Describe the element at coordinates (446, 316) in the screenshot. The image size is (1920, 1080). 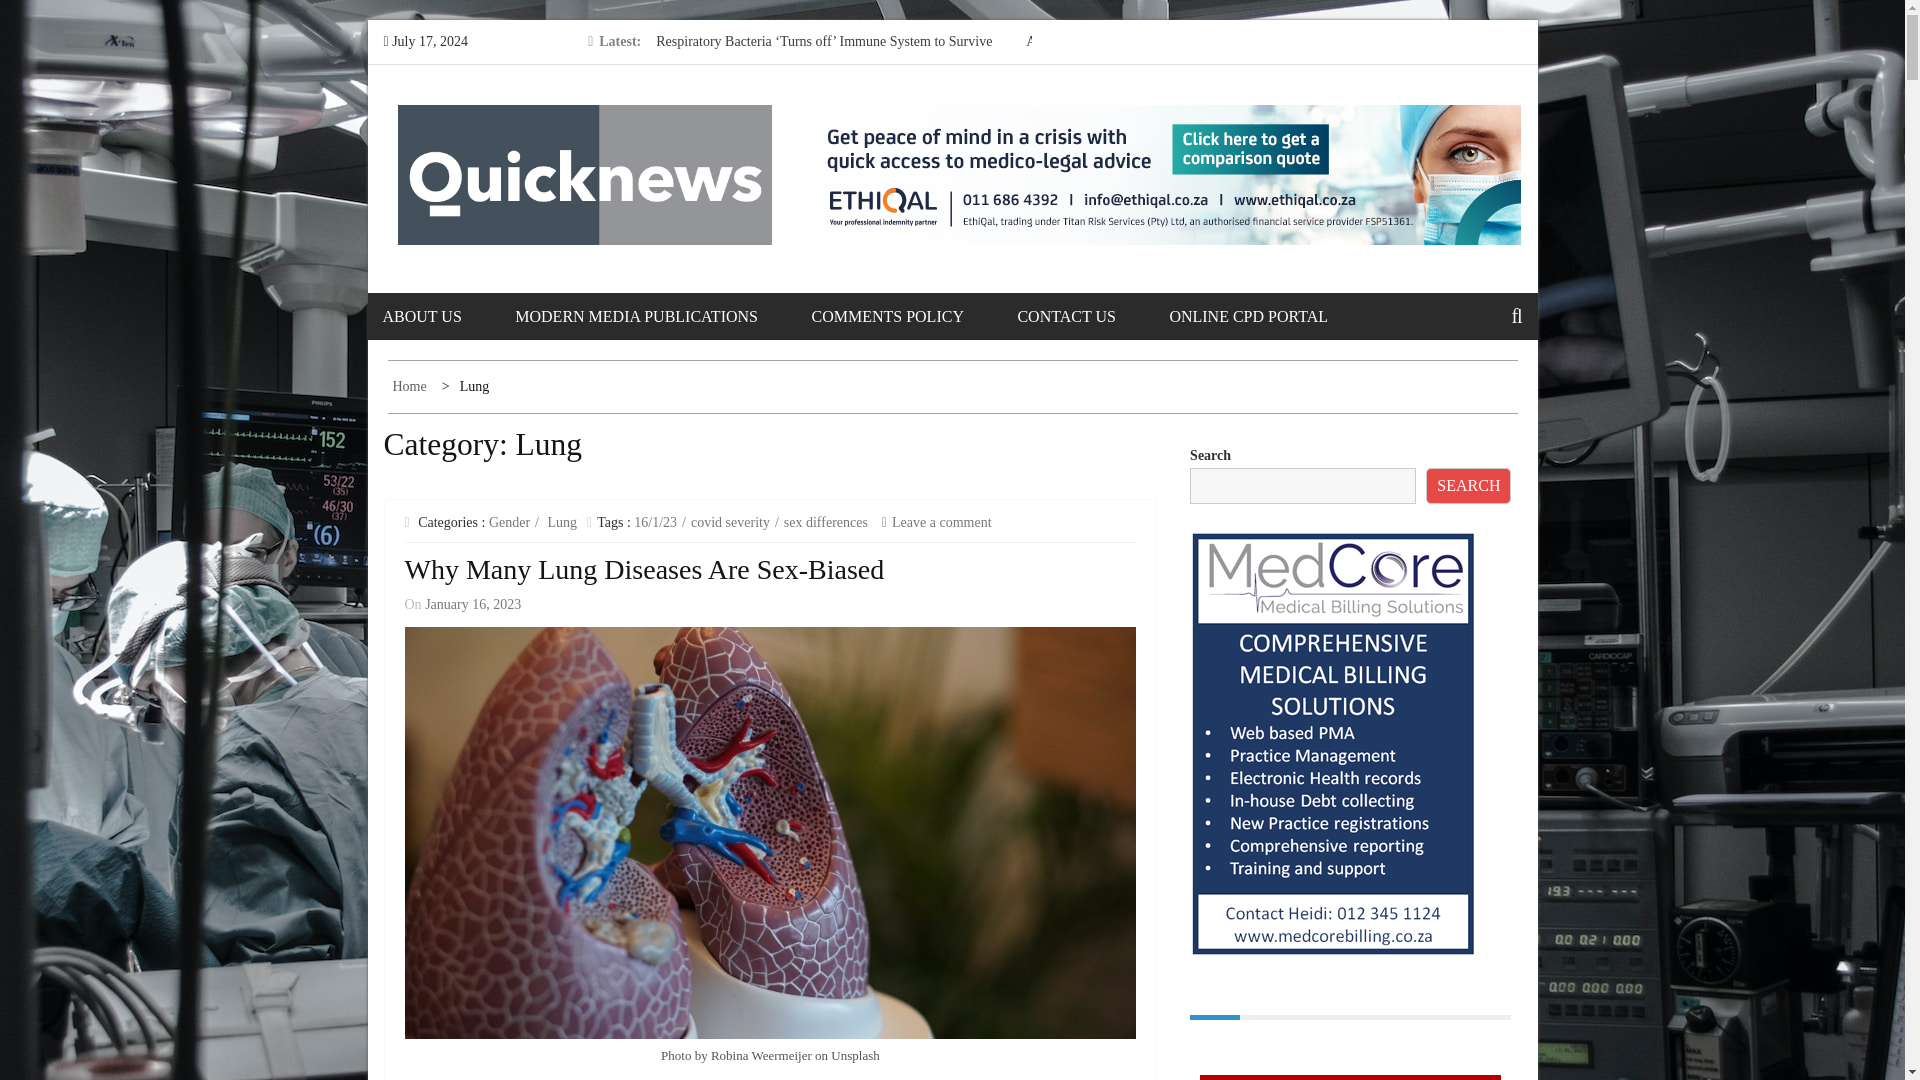
I see `ABOUT US` at that location.